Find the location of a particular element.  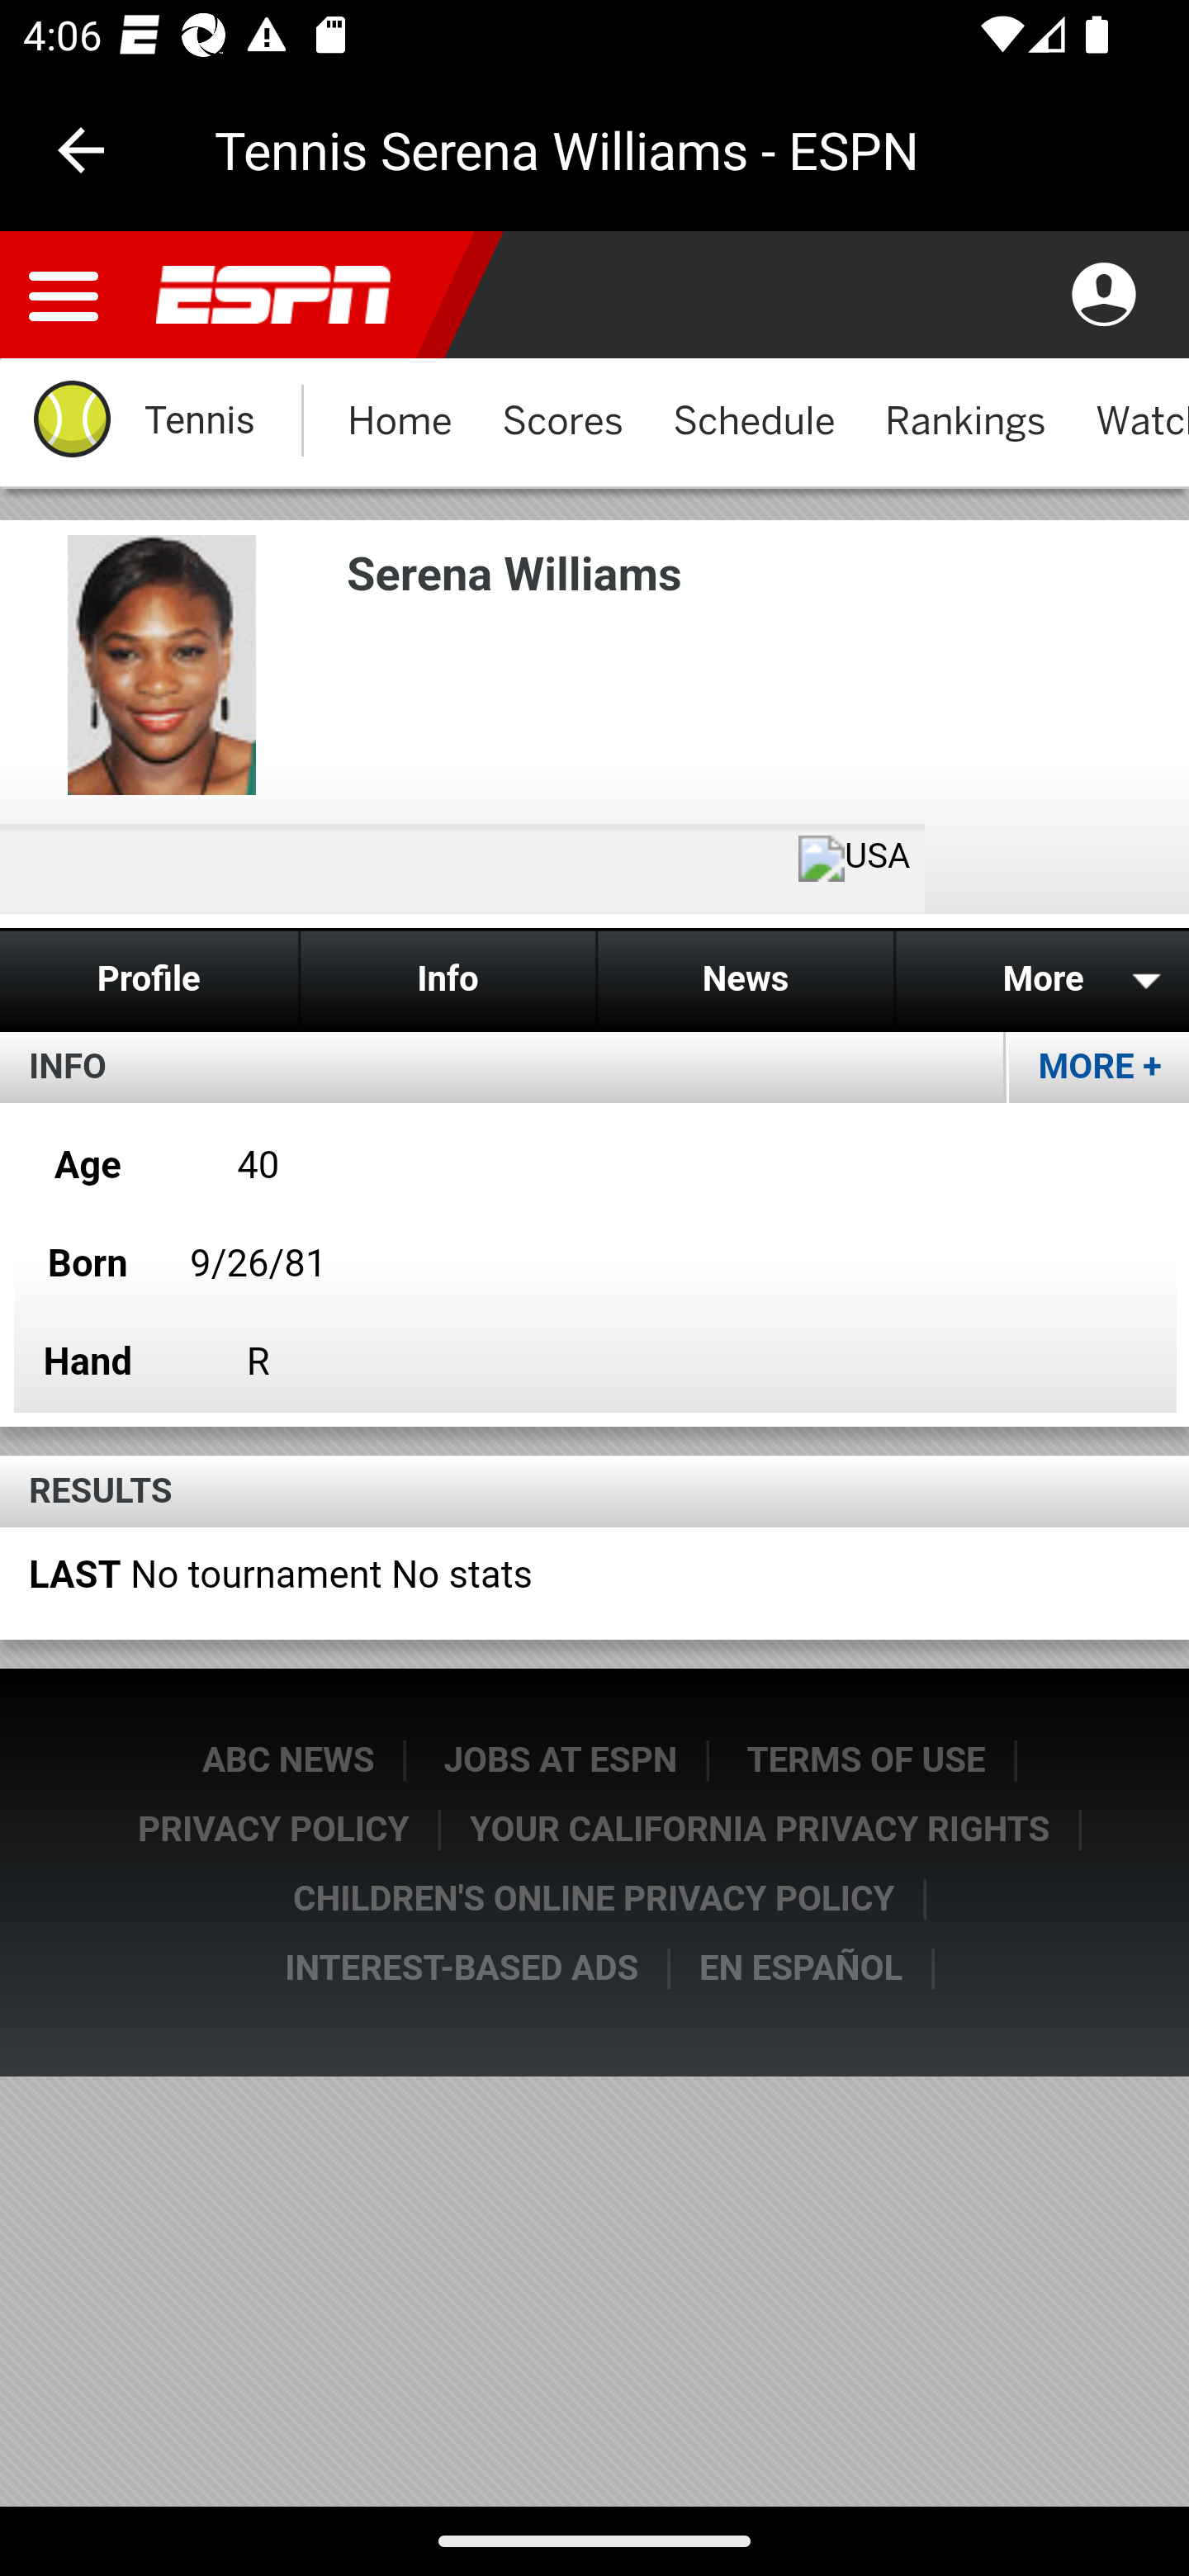

TERMS OF USE is located at coordinates (869, 1760).